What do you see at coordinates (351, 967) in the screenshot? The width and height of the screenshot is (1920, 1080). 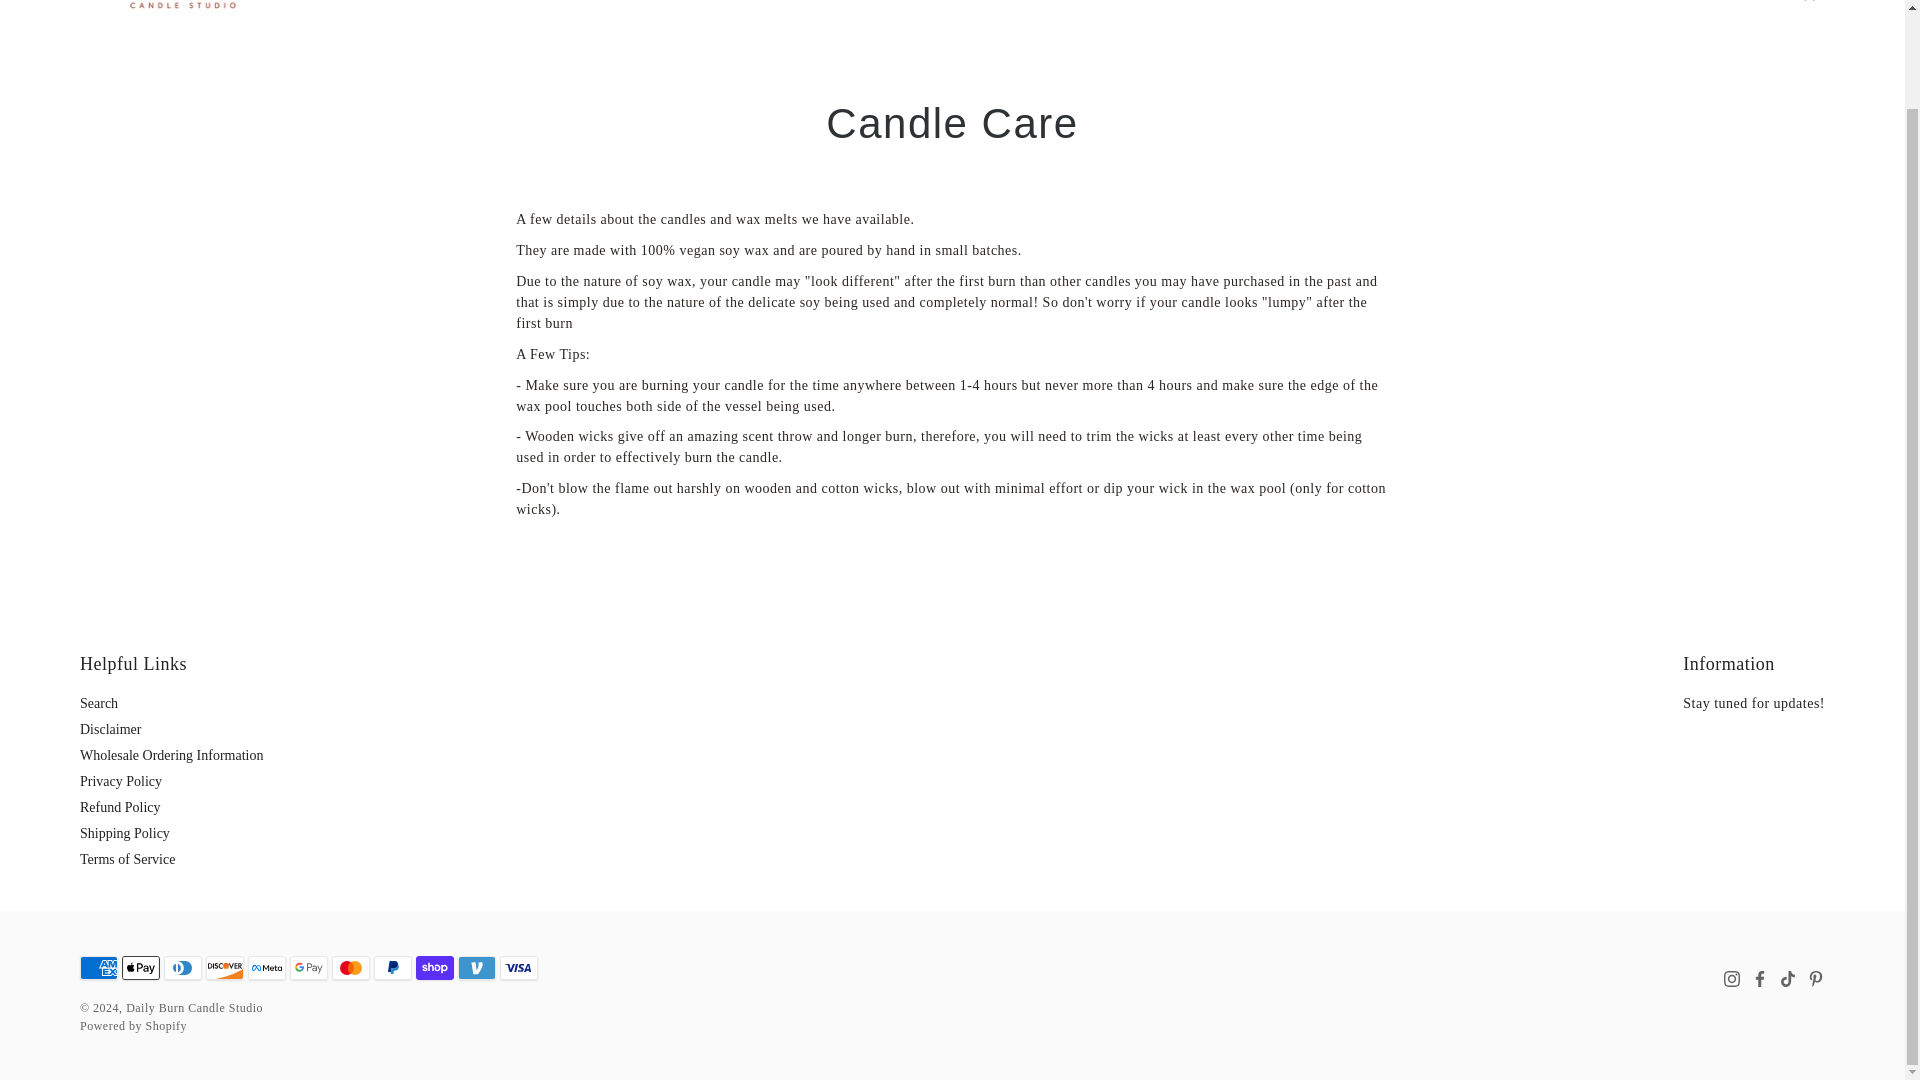 I see `Mastercard` at bounding box center [351, 967].